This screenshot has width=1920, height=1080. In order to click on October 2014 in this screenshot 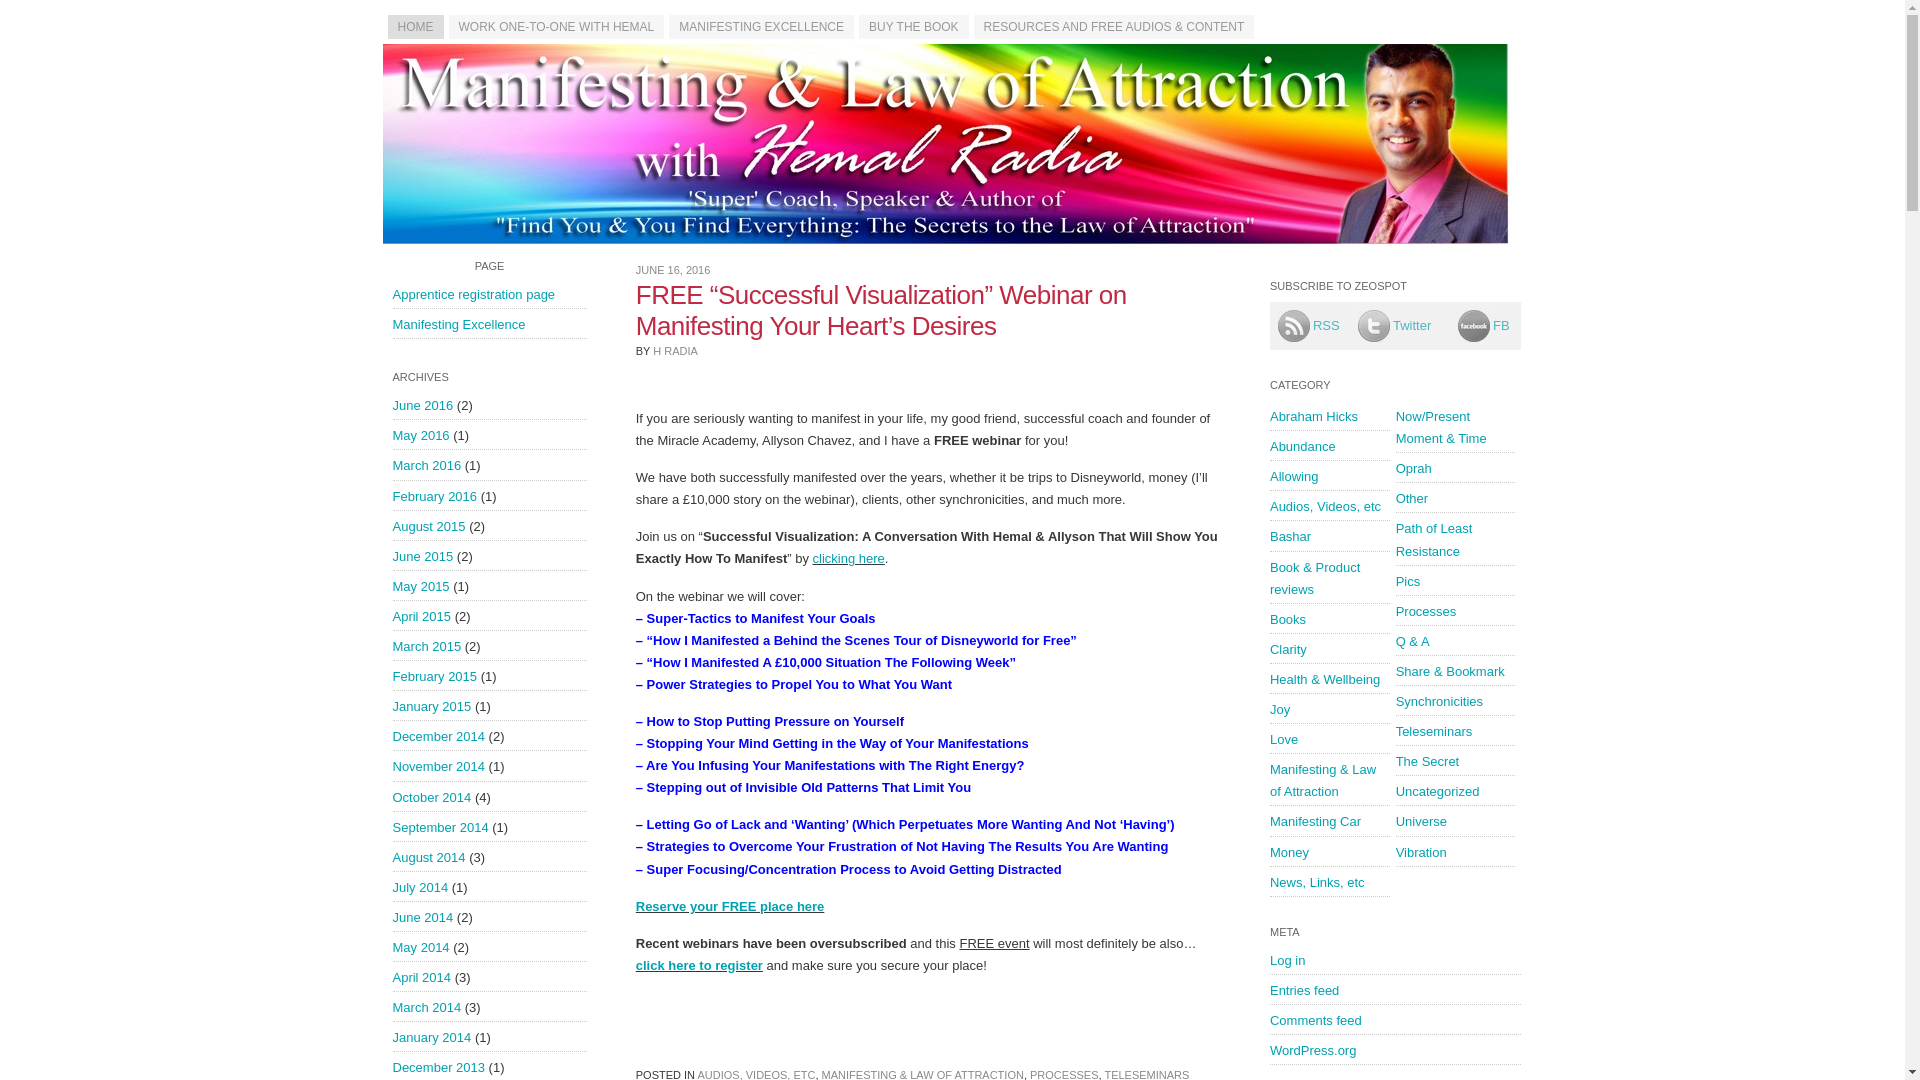, I will do `click(430, 796)`.